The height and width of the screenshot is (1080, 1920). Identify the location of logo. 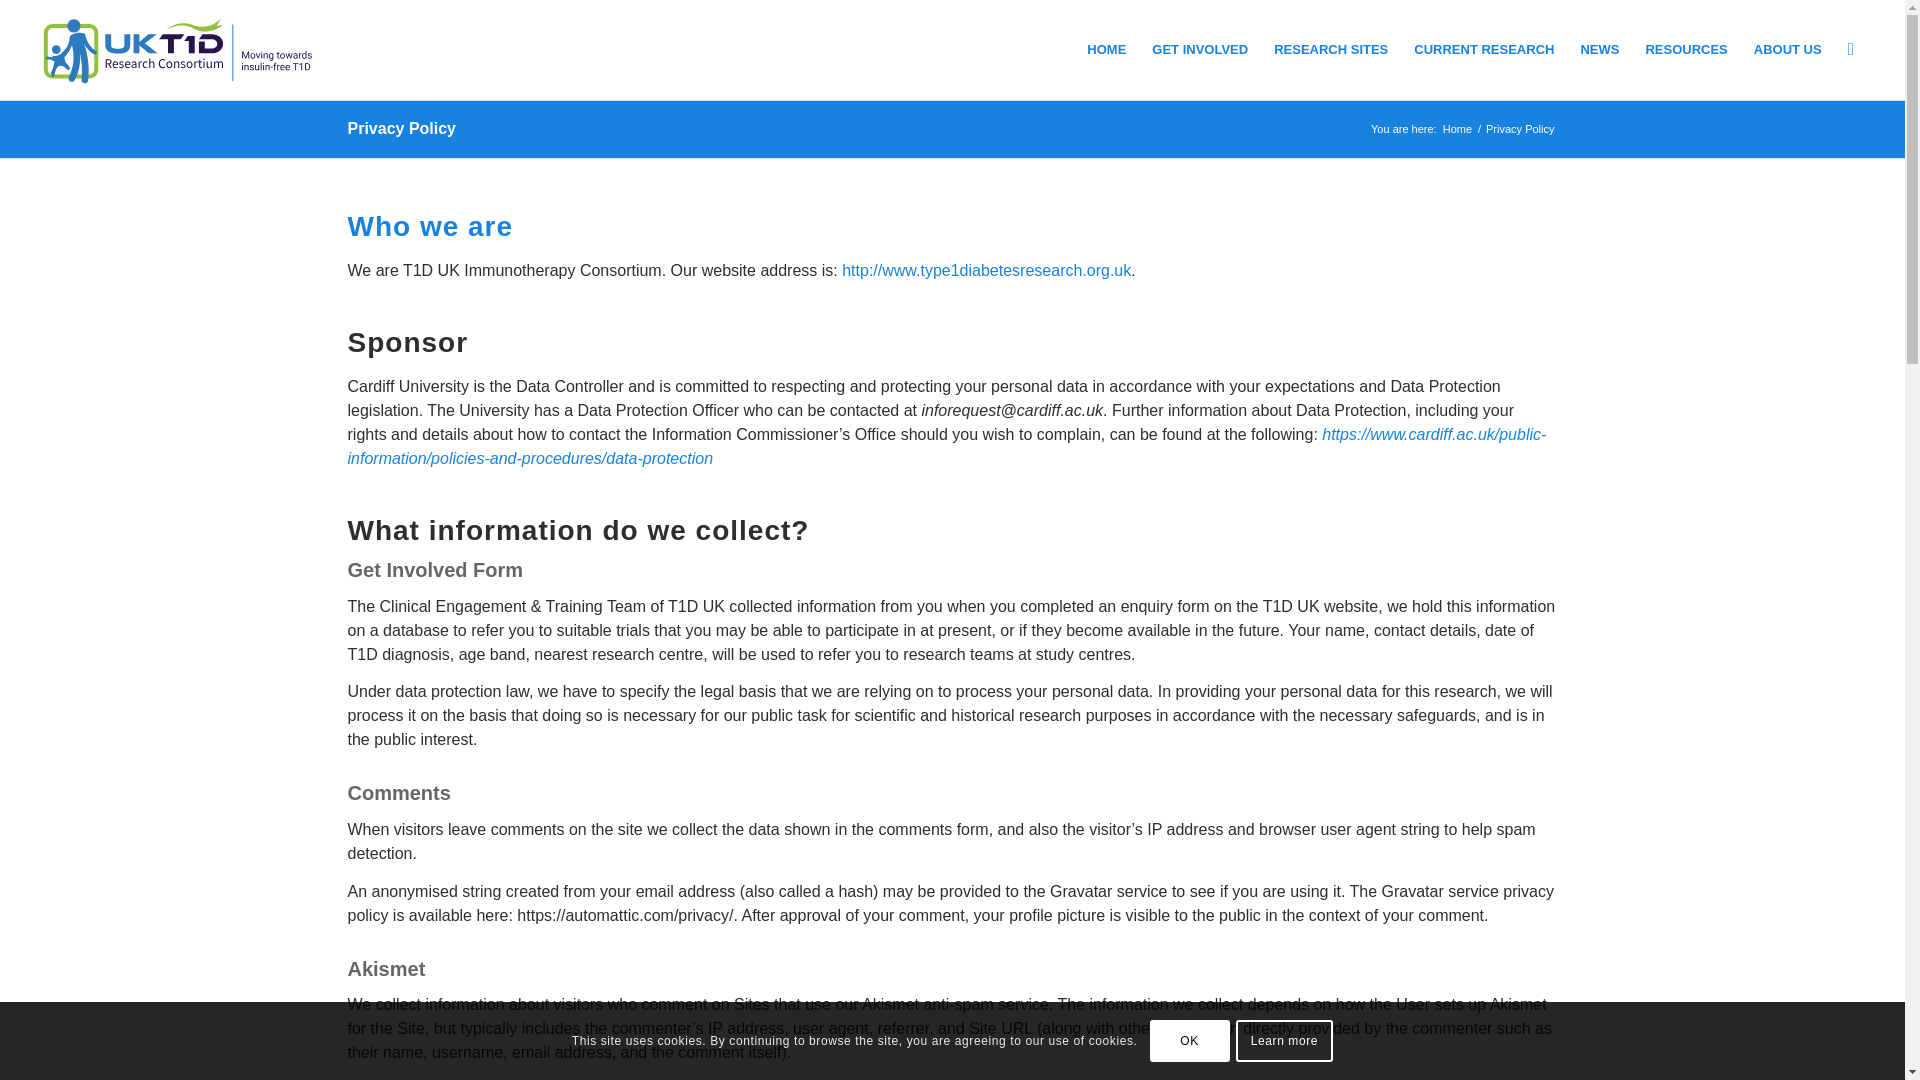
(179, 50).